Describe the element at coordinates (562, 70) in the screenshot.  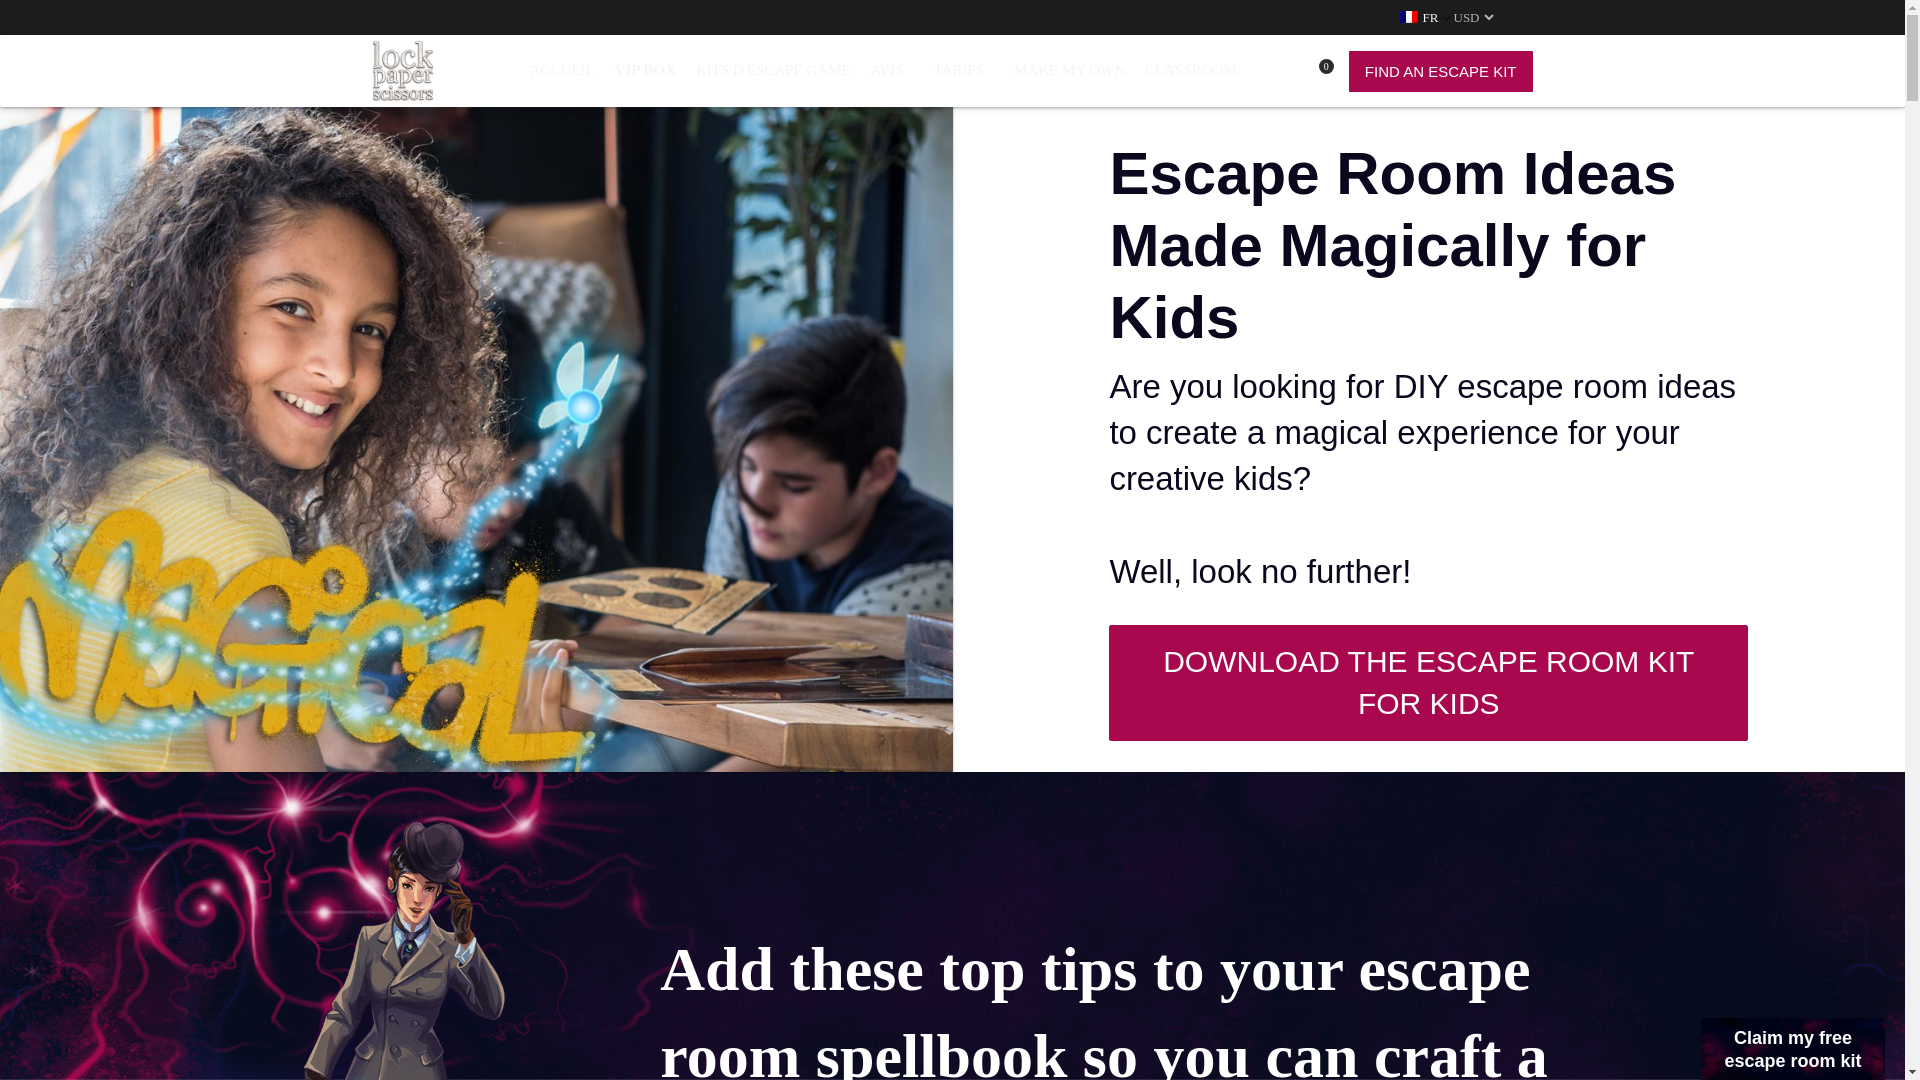
I see `ACCUEIL` at that location.